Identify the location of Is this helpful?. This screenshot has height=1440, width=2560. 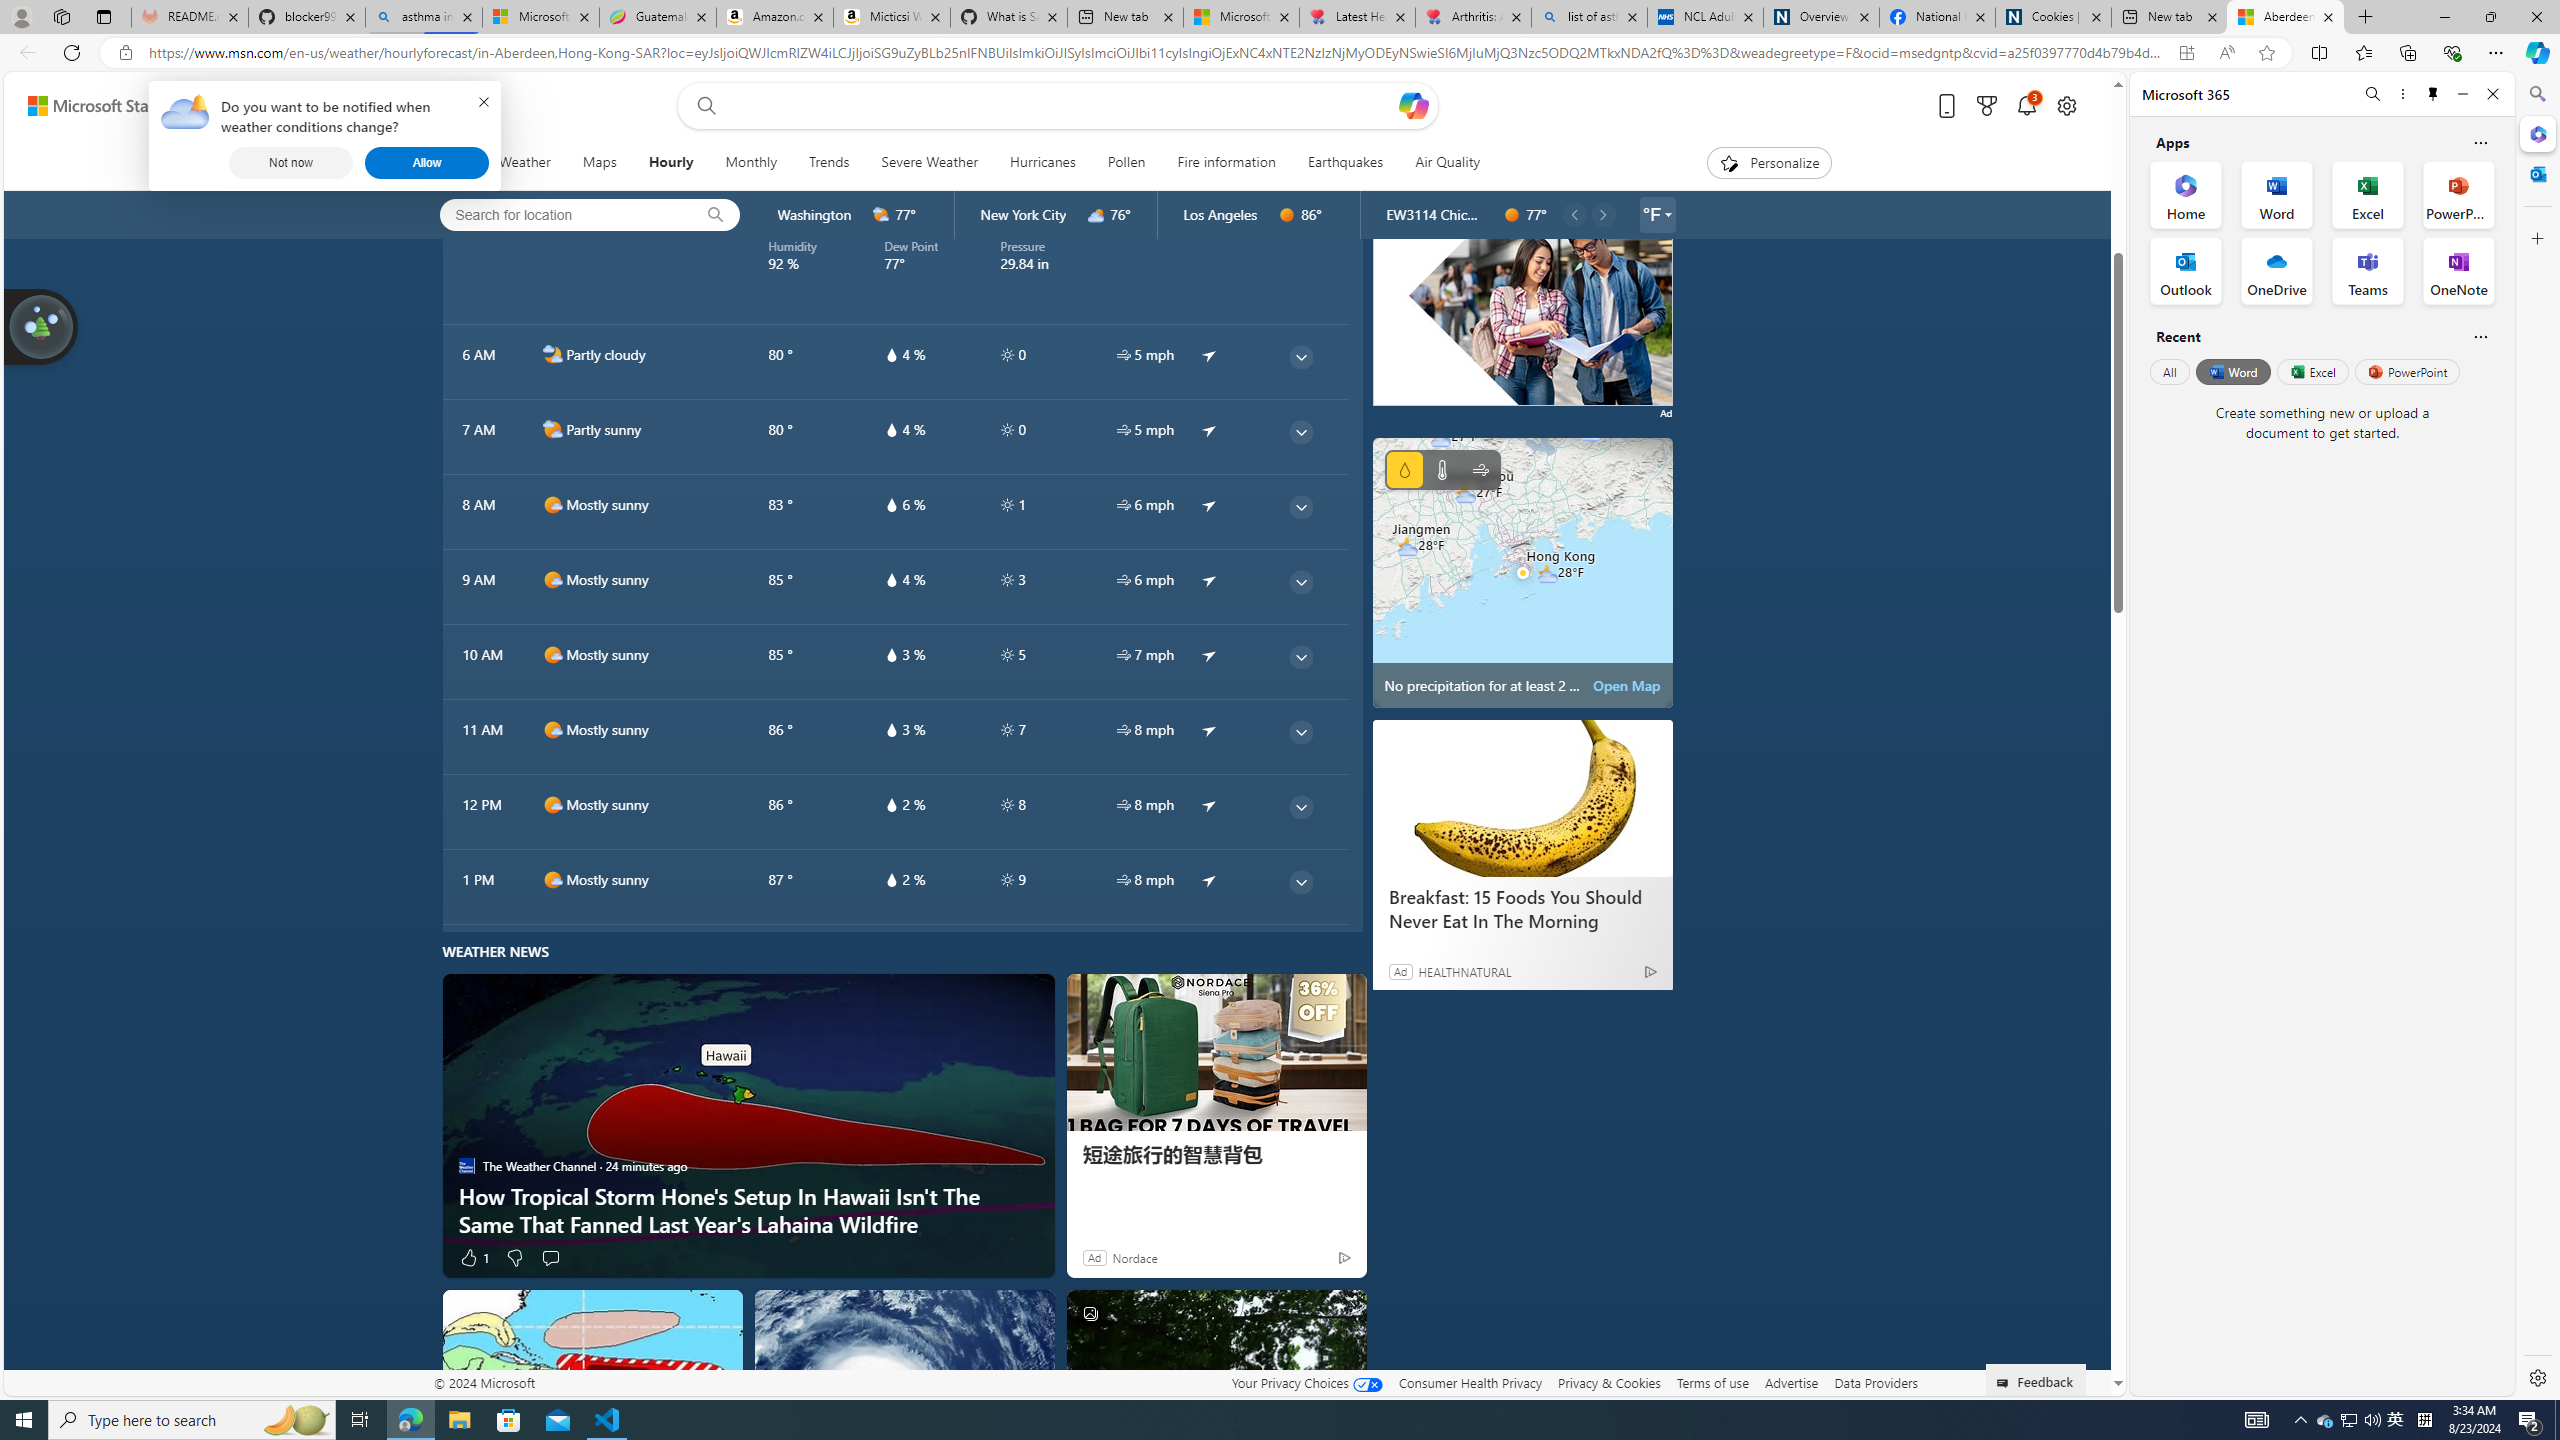
(2480, 336).